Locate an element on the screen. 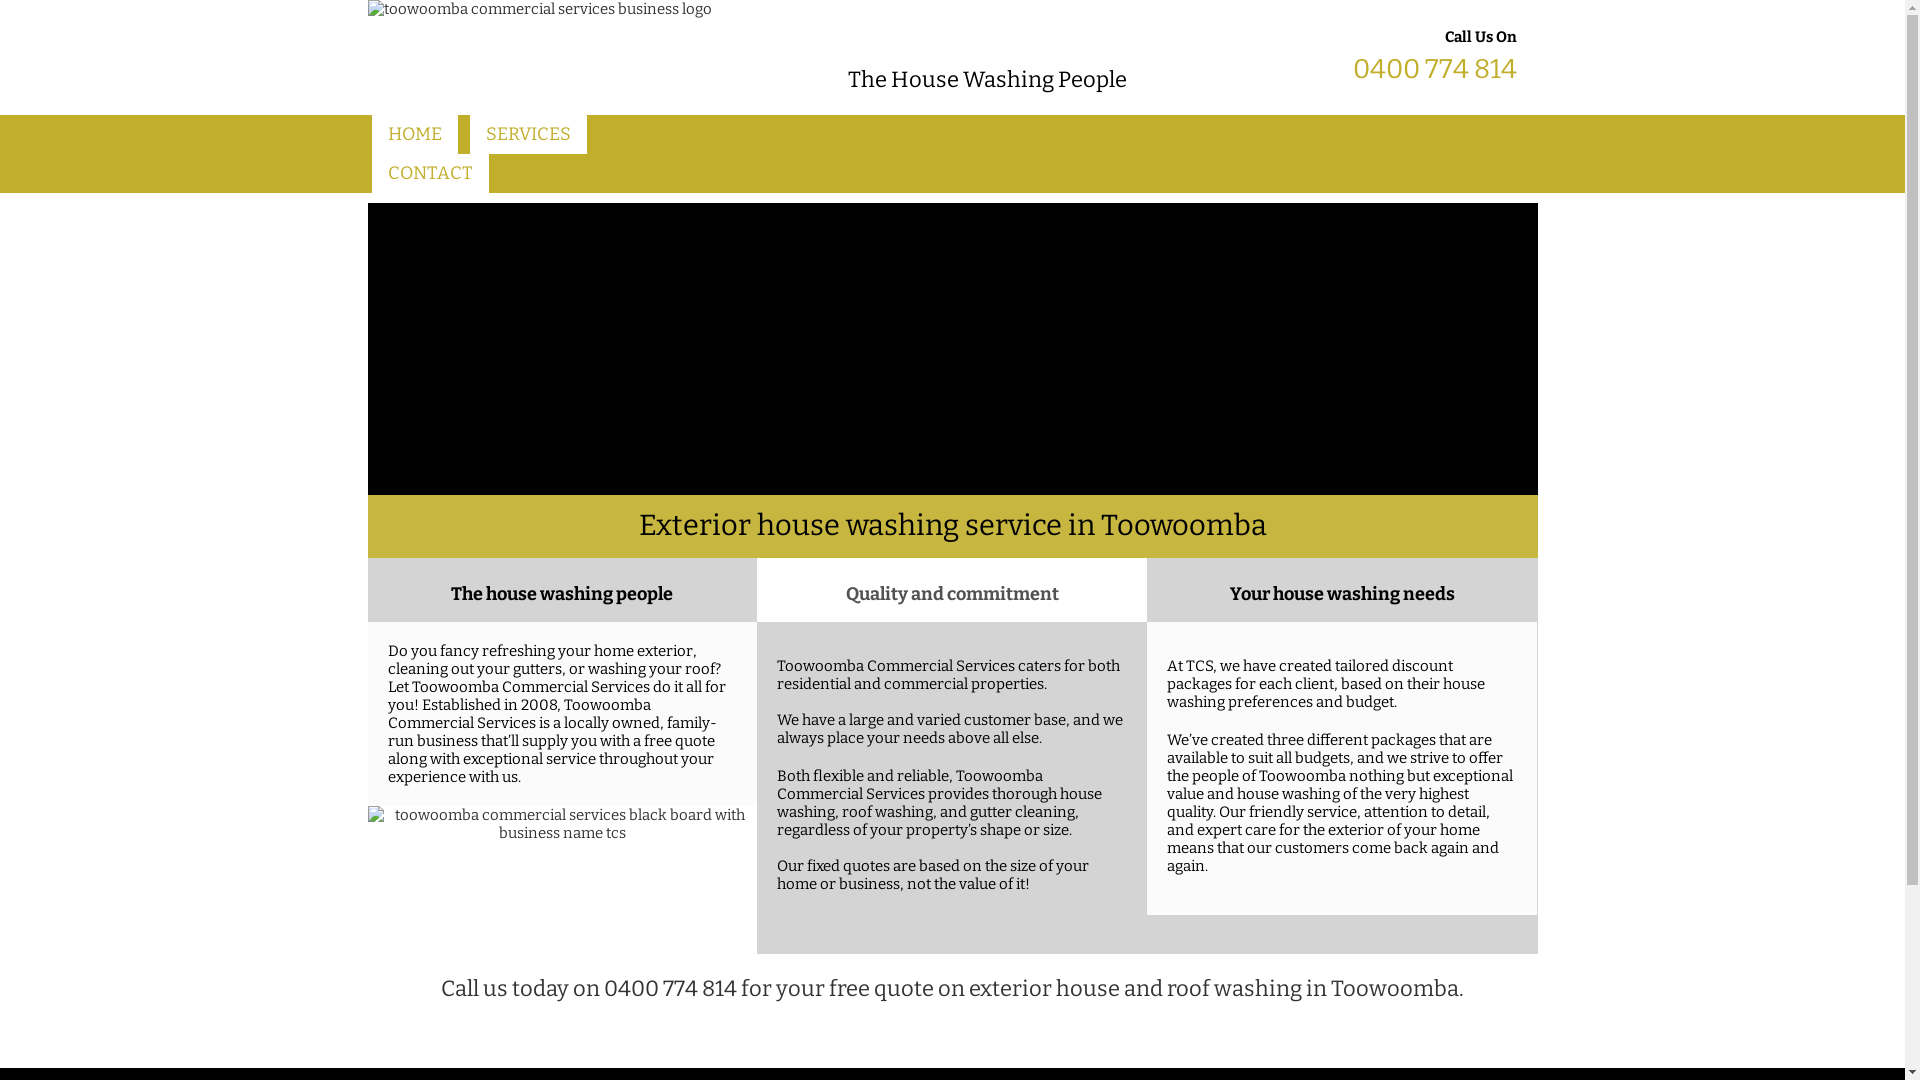 This screenshot has width=1920, height=1080. 0400 774 814 is located at coordinates (670, 988).